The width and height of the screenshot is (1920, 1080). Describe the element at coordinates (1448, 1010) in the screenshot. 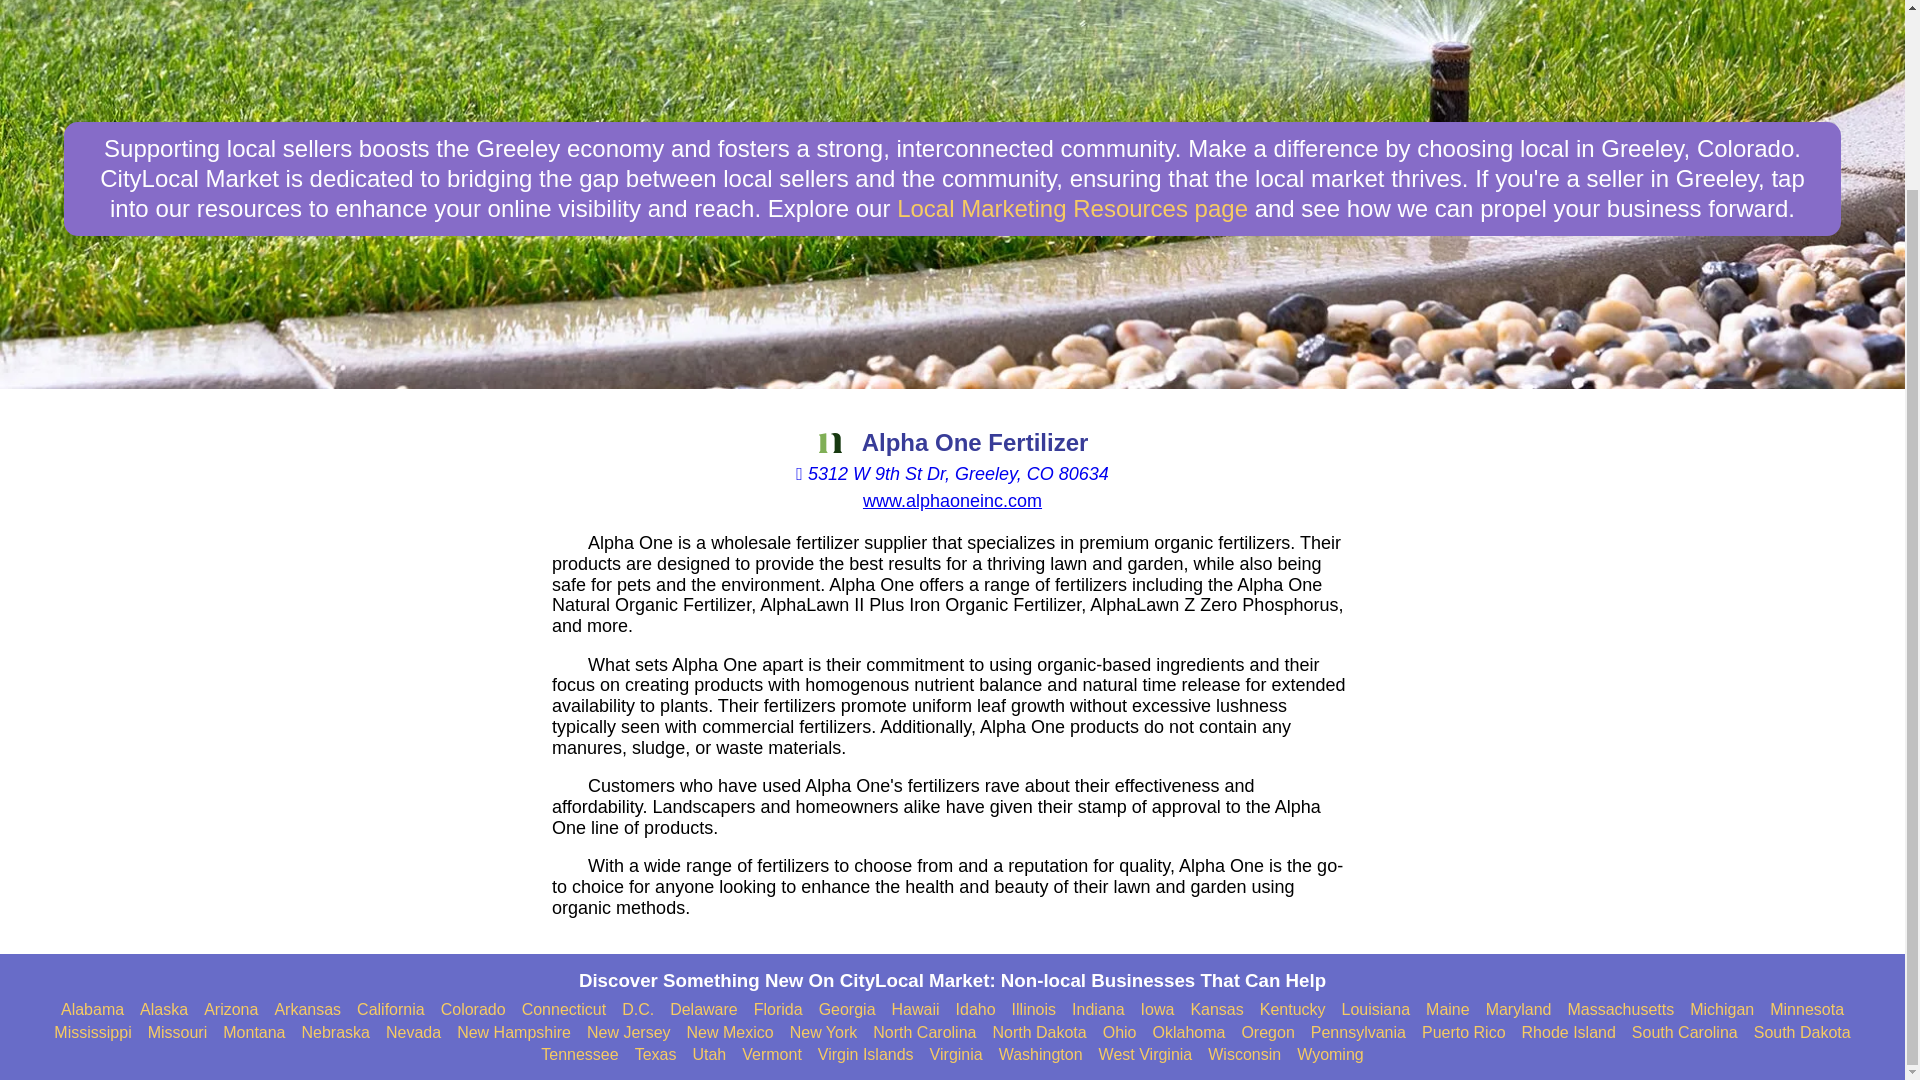

I see `Maine` at that location.